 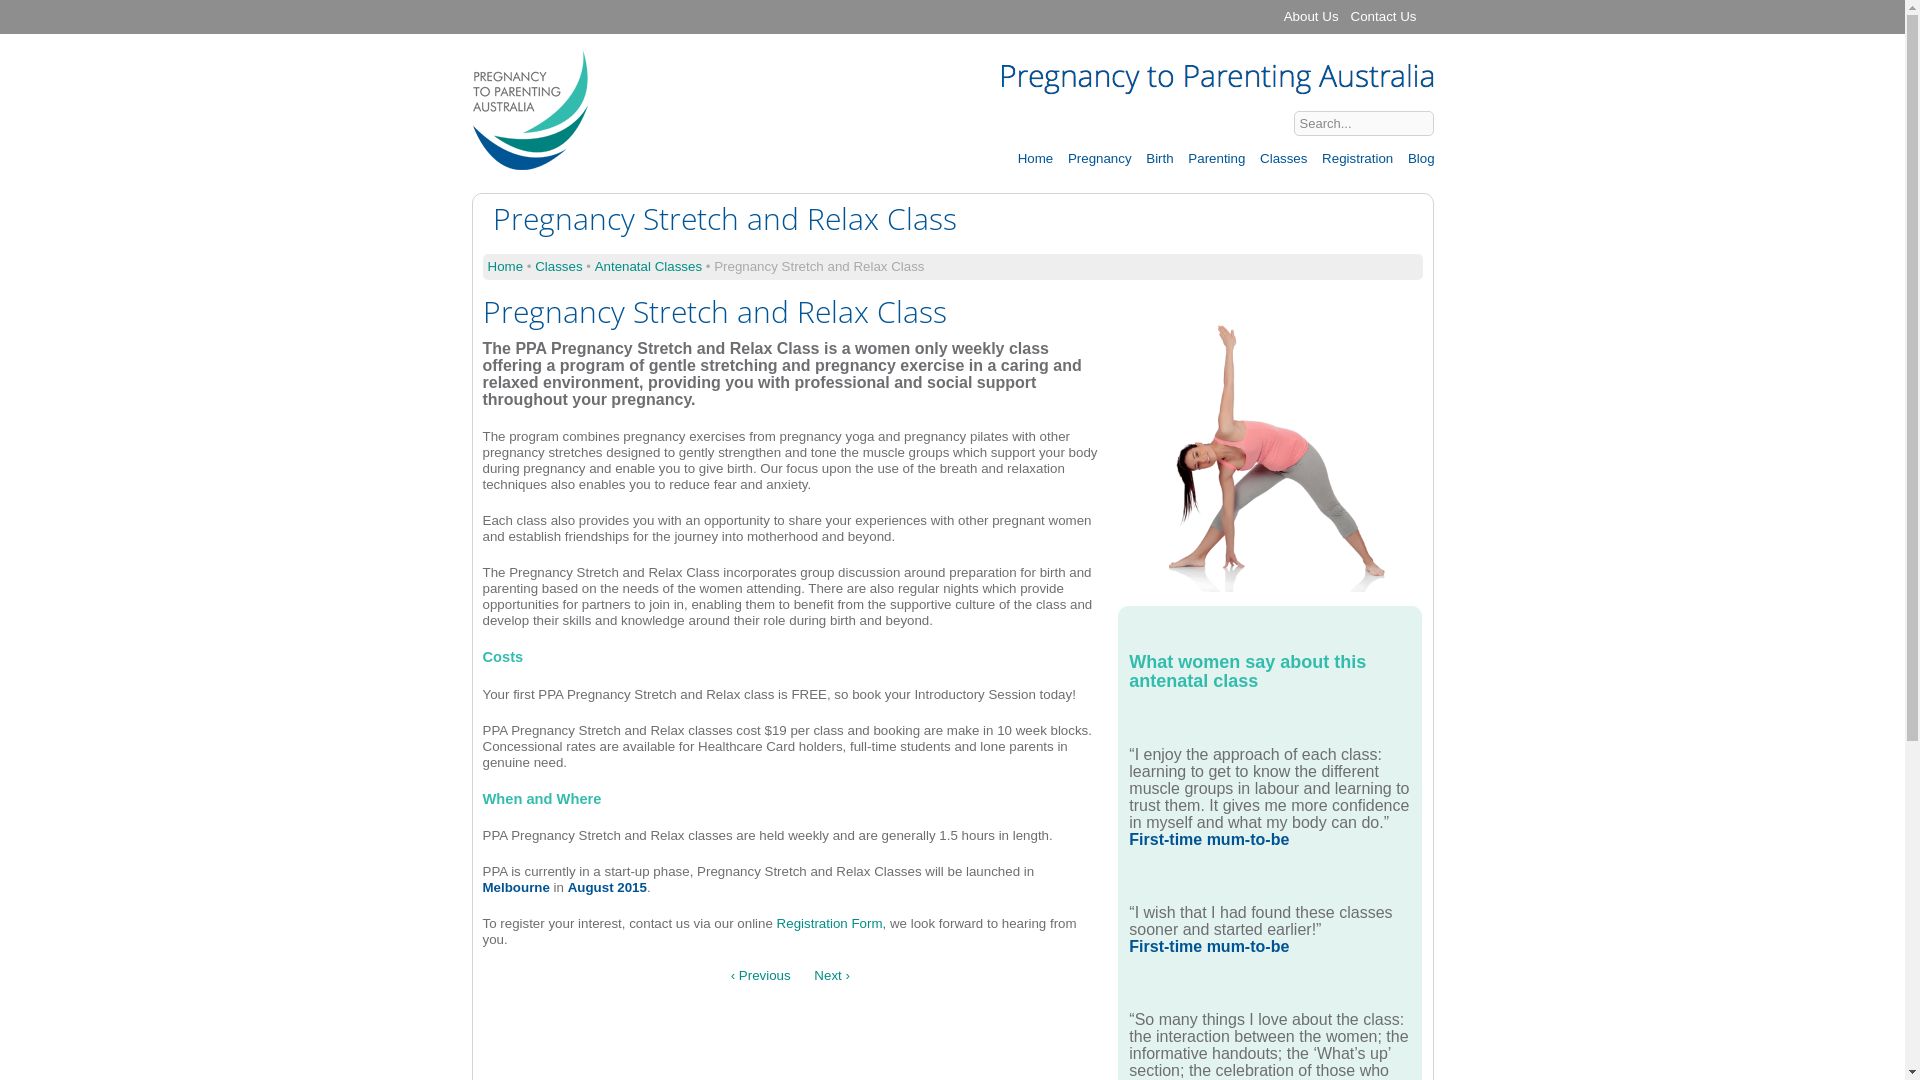 What do you see at coordinates (530, 162) in the screenshot?
I see `Home` at bounding box center [530, 162].